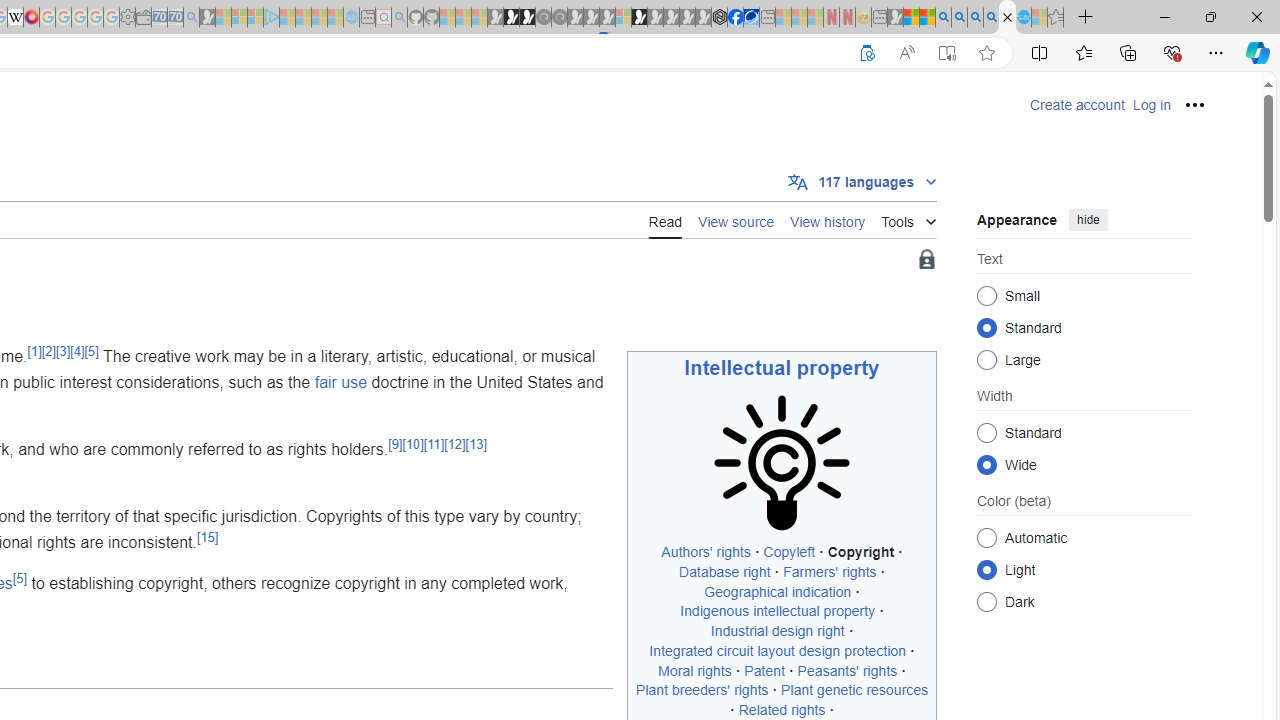 The width and height of the screenshot is (1280, 720). I want to click on Dark, so click(986, 602).